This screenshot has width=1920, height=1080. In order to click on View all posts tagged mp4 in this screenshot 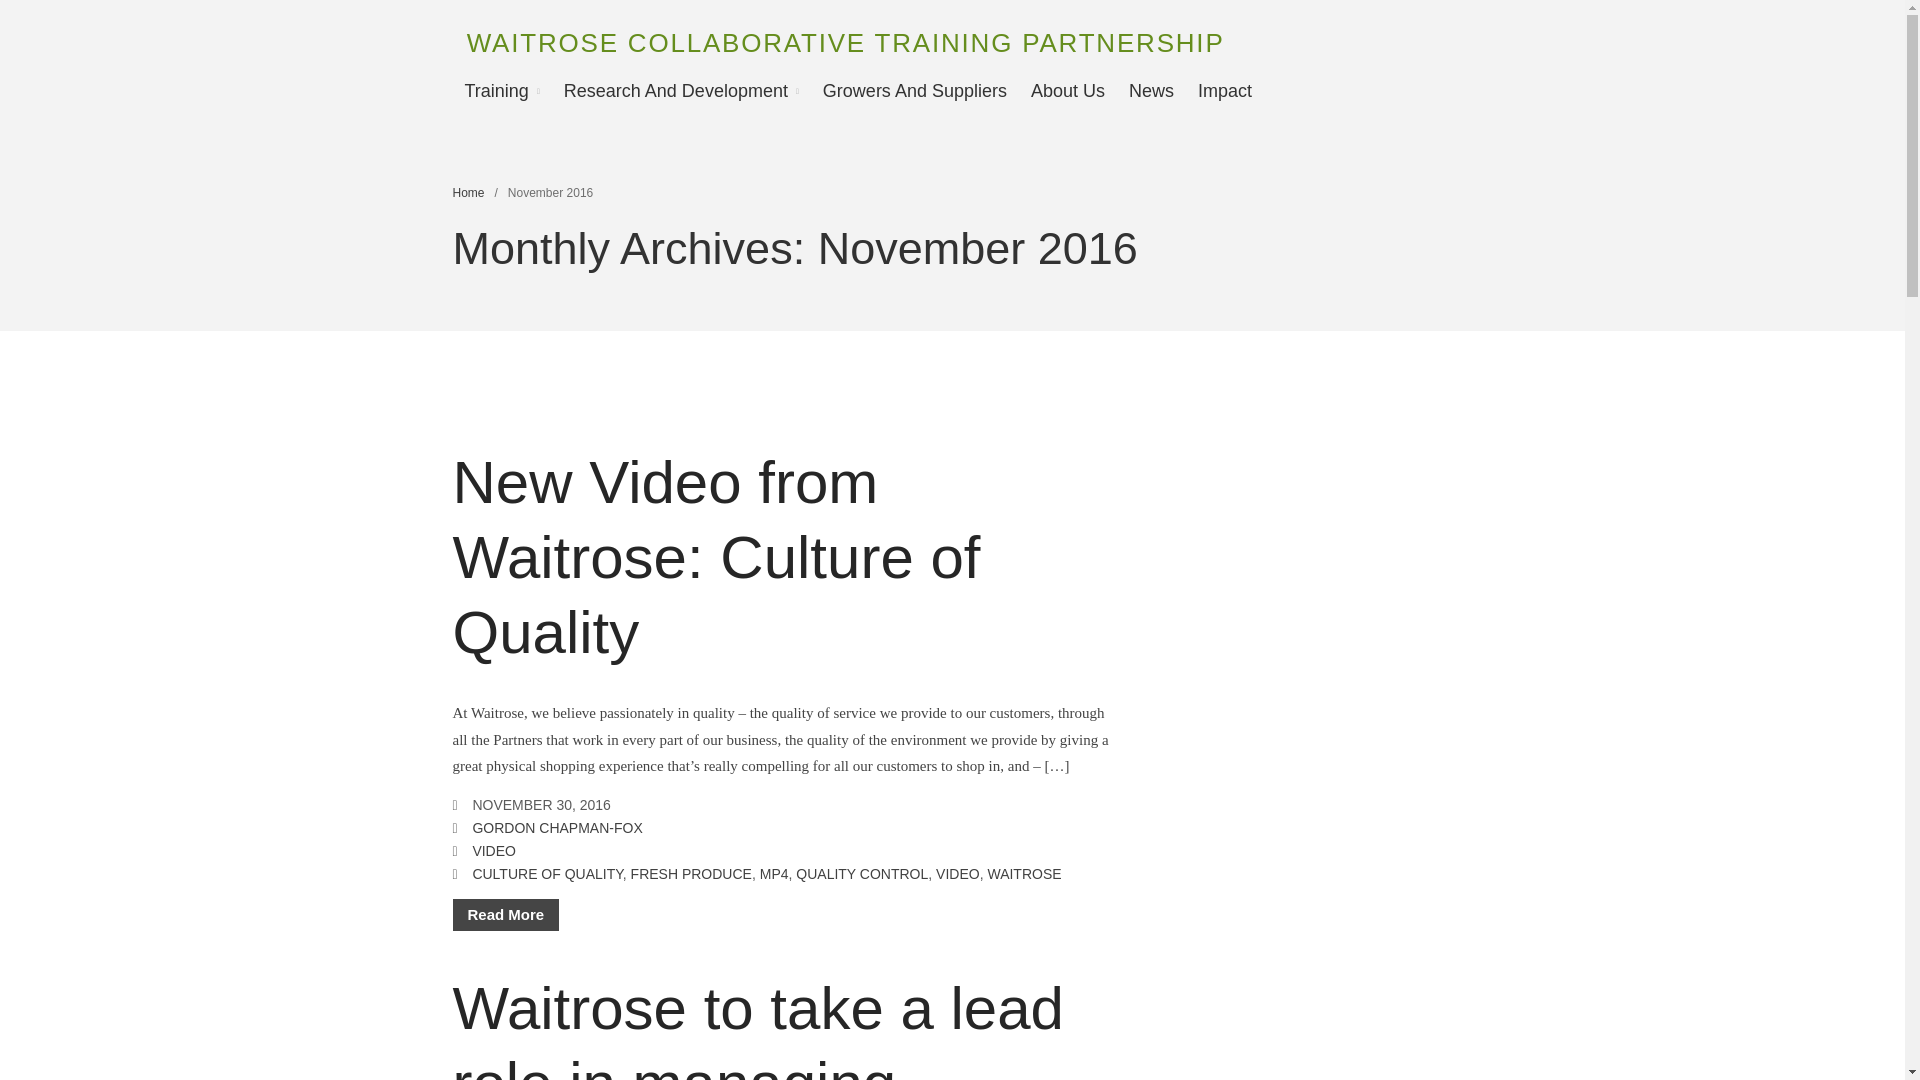, I will do `click(774, 874)`.